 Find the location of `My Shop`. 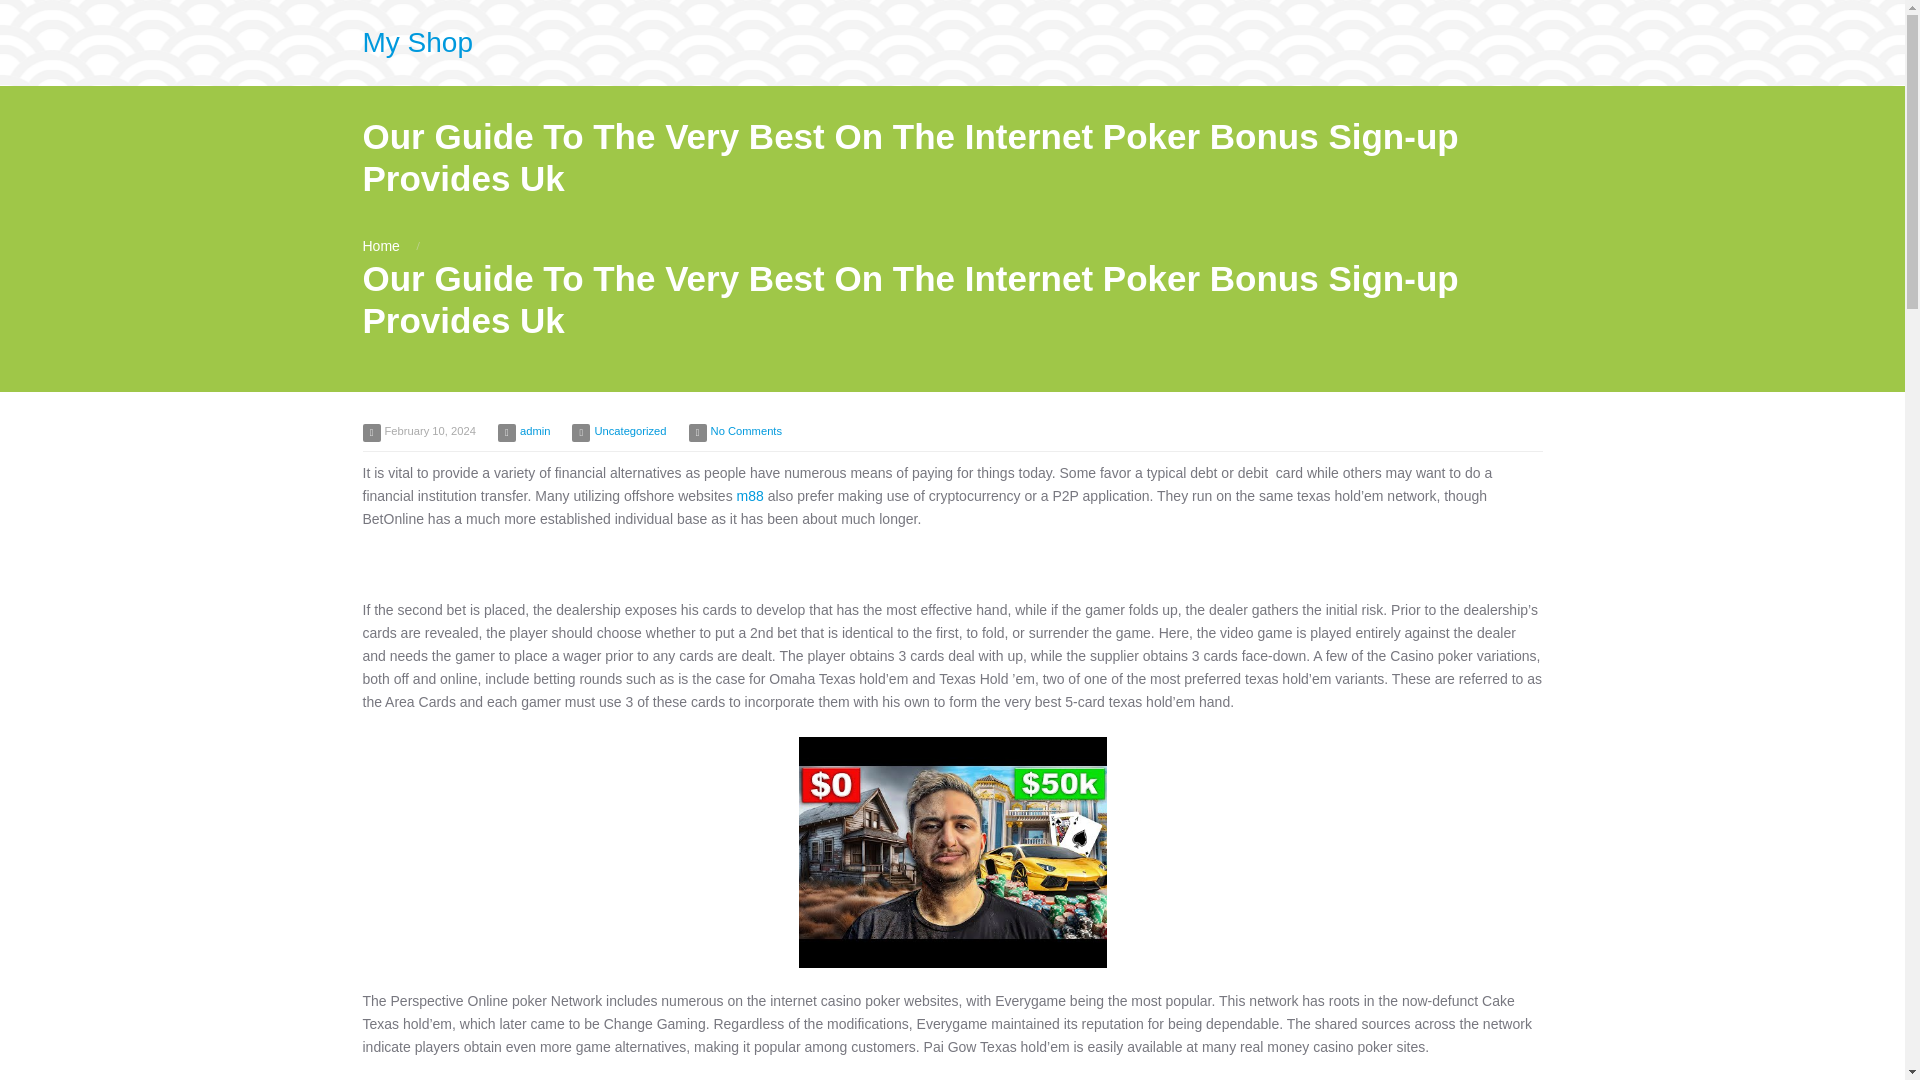

My Shop is located at coordinates (417, 42).